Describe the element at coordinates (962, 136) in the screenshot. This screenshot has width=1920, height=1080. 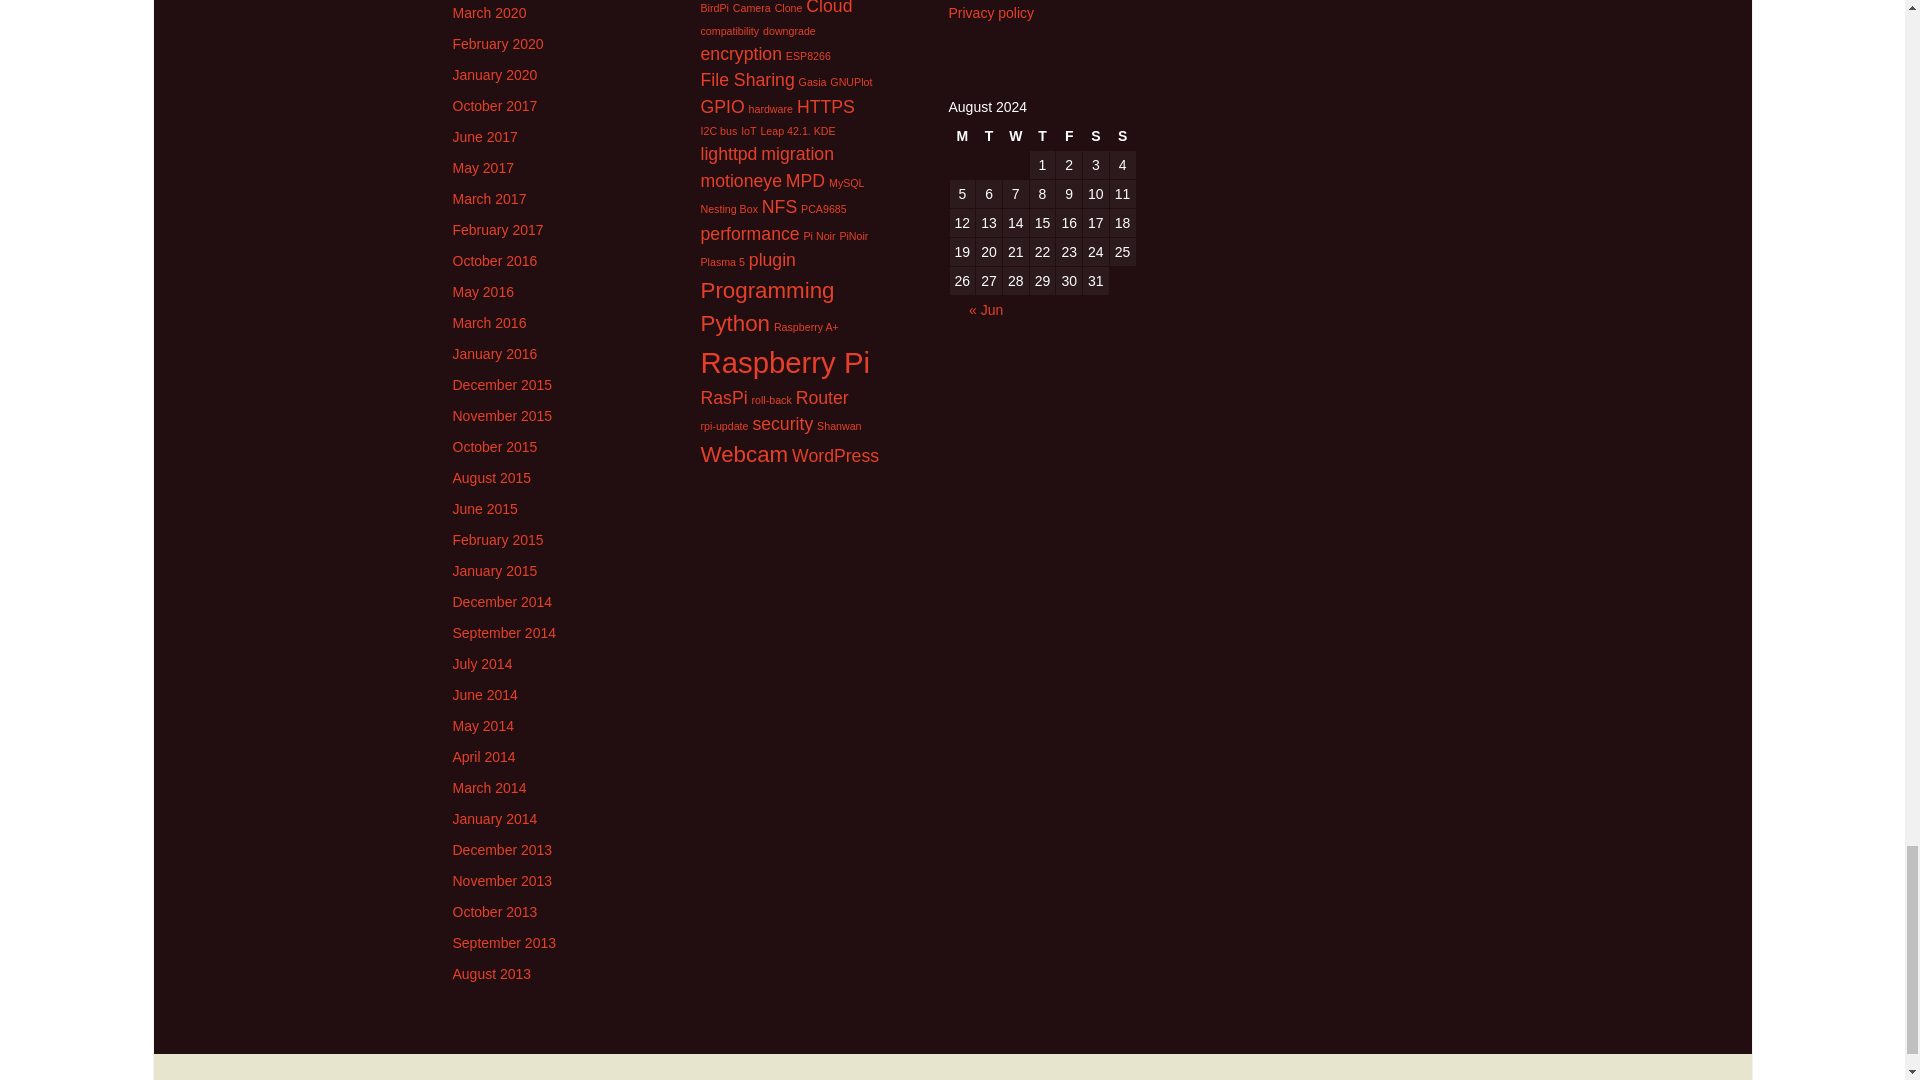
I see `Monday` at that location.